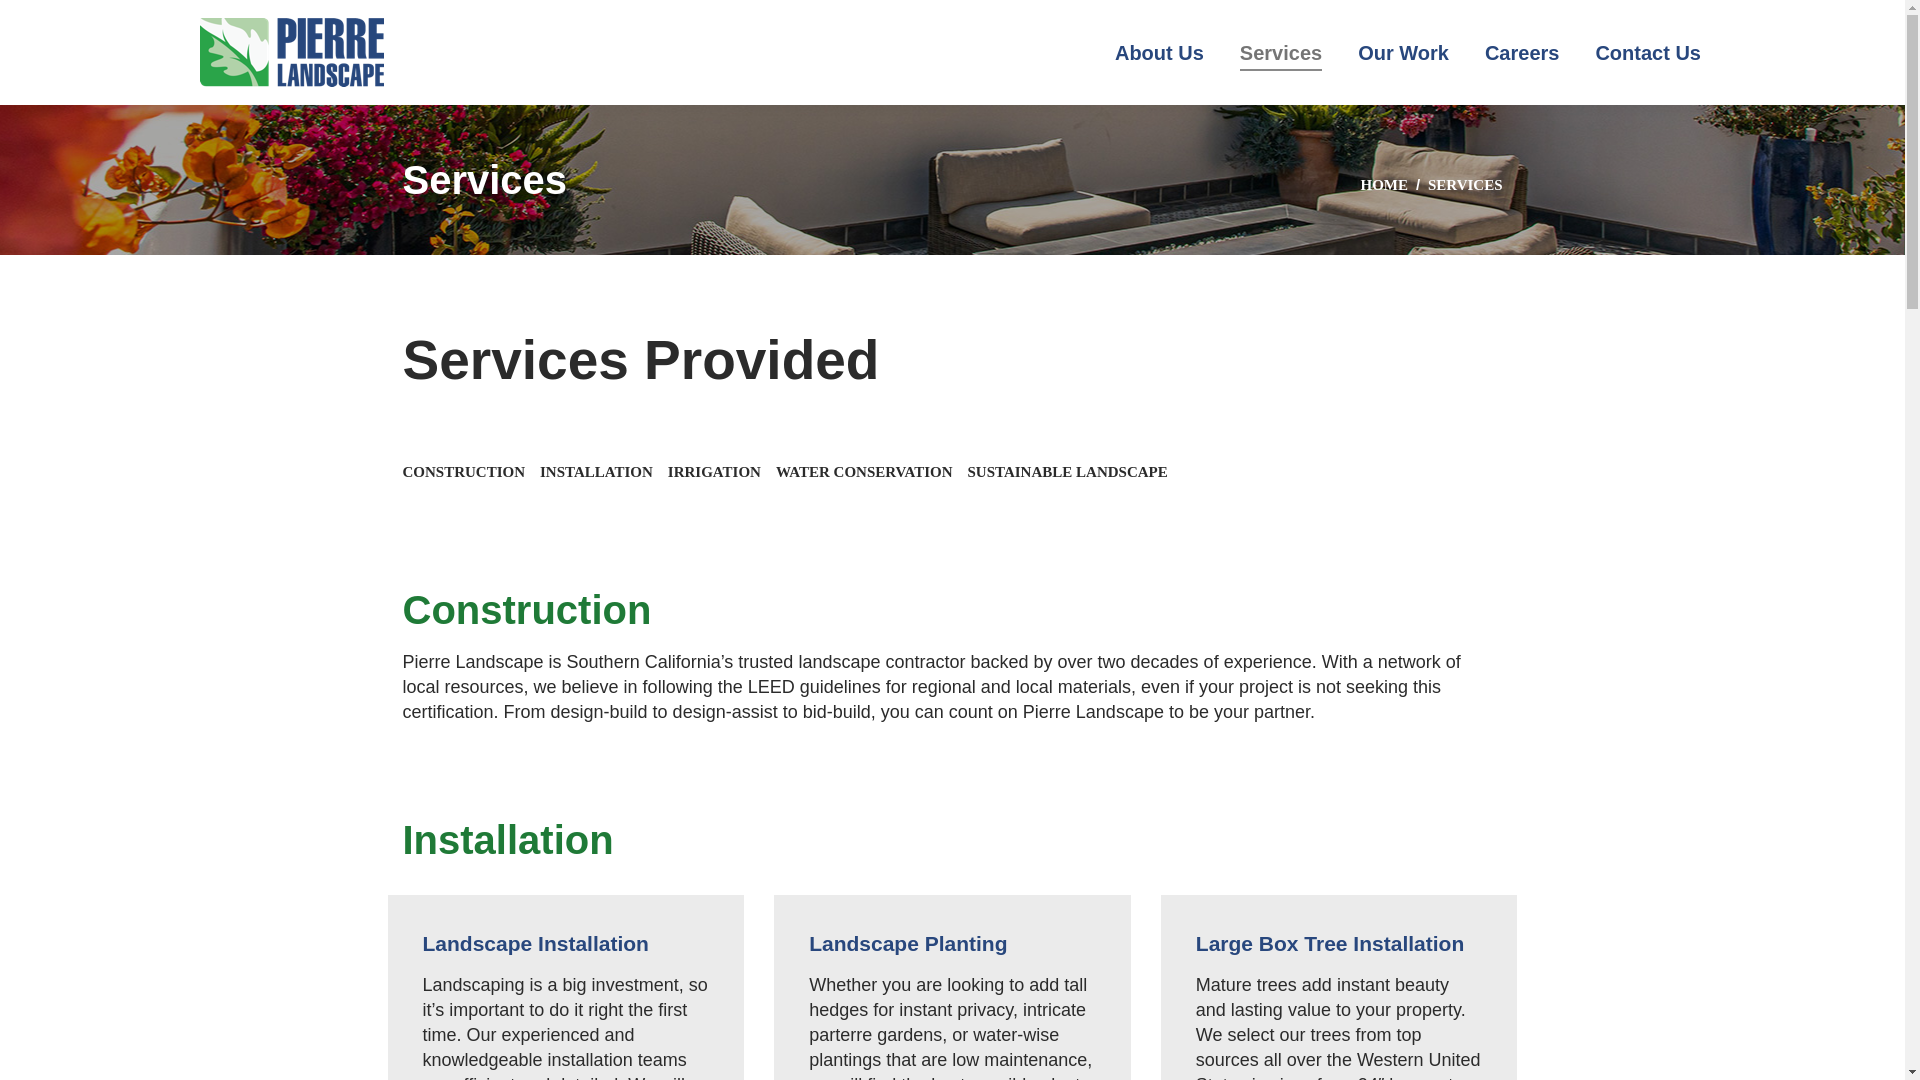 This screenshot has height=1080, width=1920. What do you see at coordinates (1403, 52) in the screenshot?
I see `Our Work` at bounding box center [1403, 52].